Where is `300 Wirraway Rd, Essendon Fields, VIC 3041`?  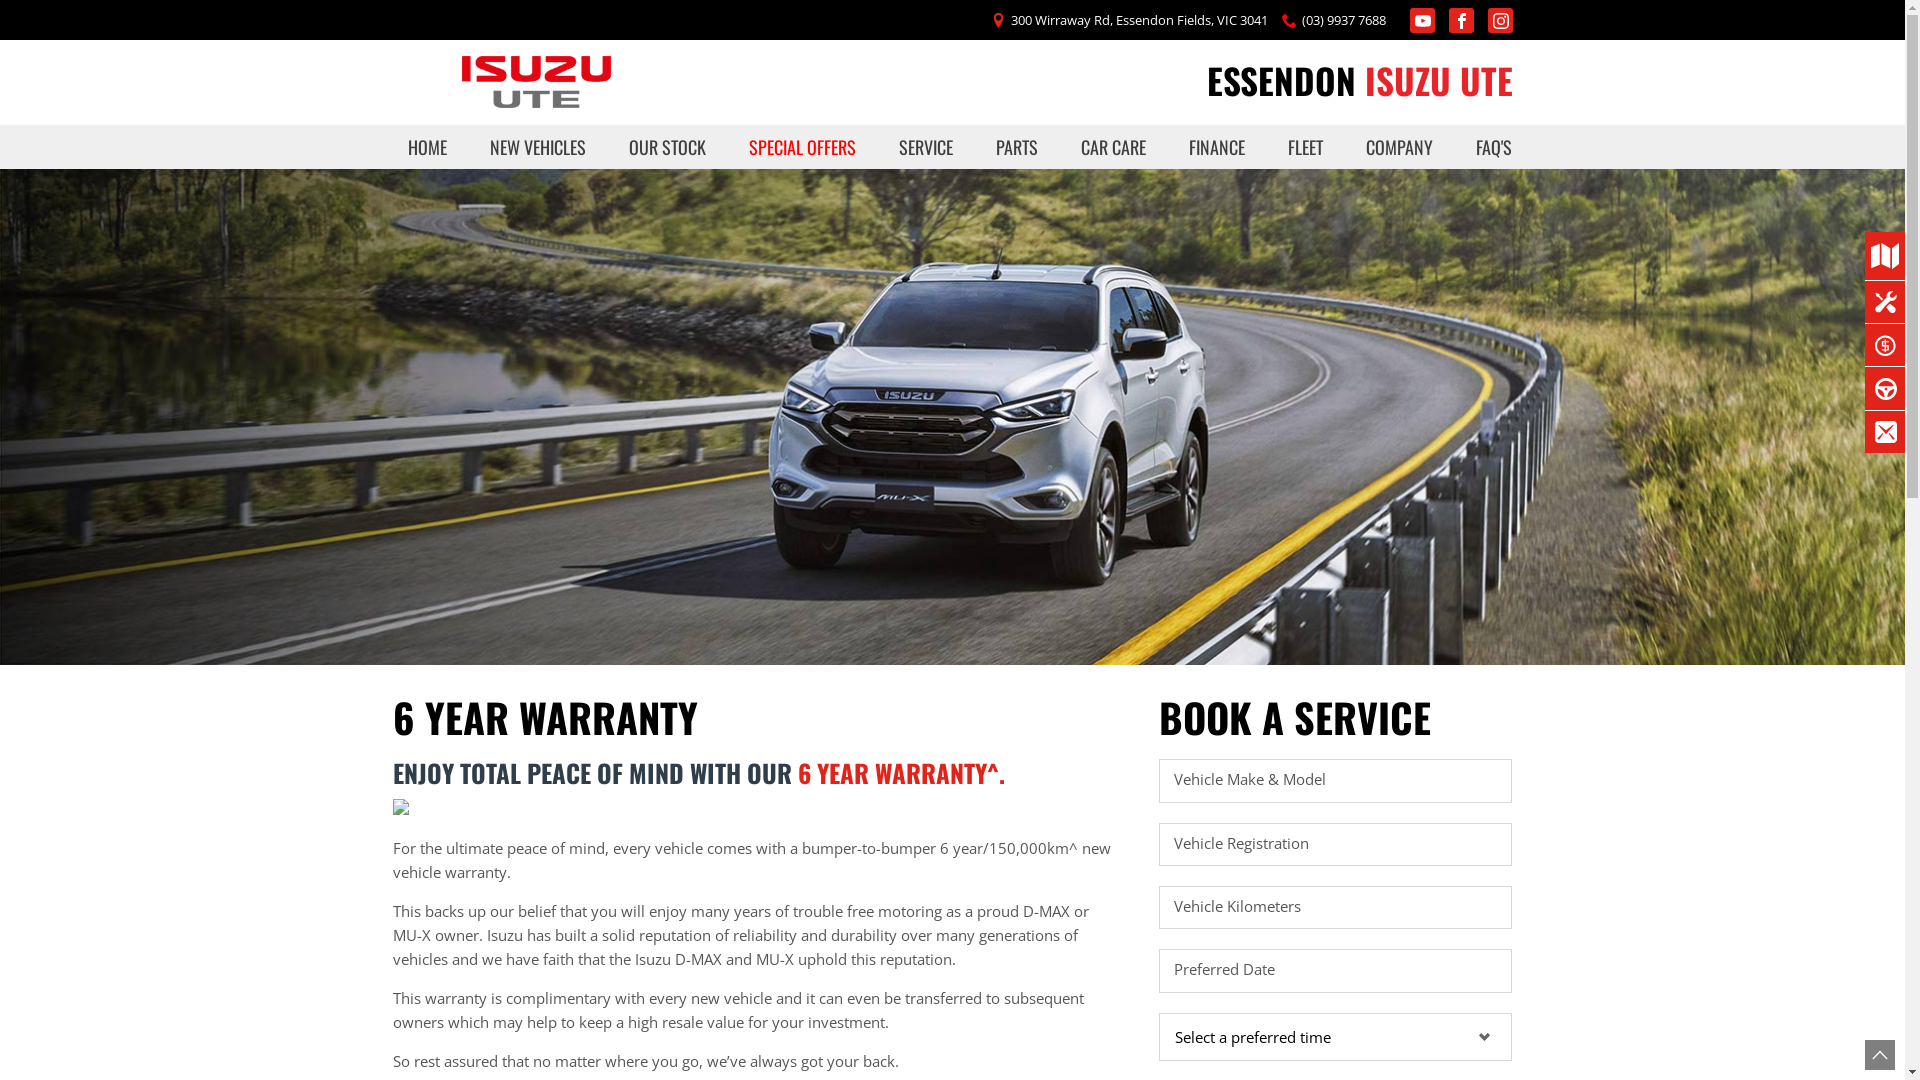 300 Wirraway Rd, Essendon Fields, VIC 3041 is located at coordinates (1138, 21).